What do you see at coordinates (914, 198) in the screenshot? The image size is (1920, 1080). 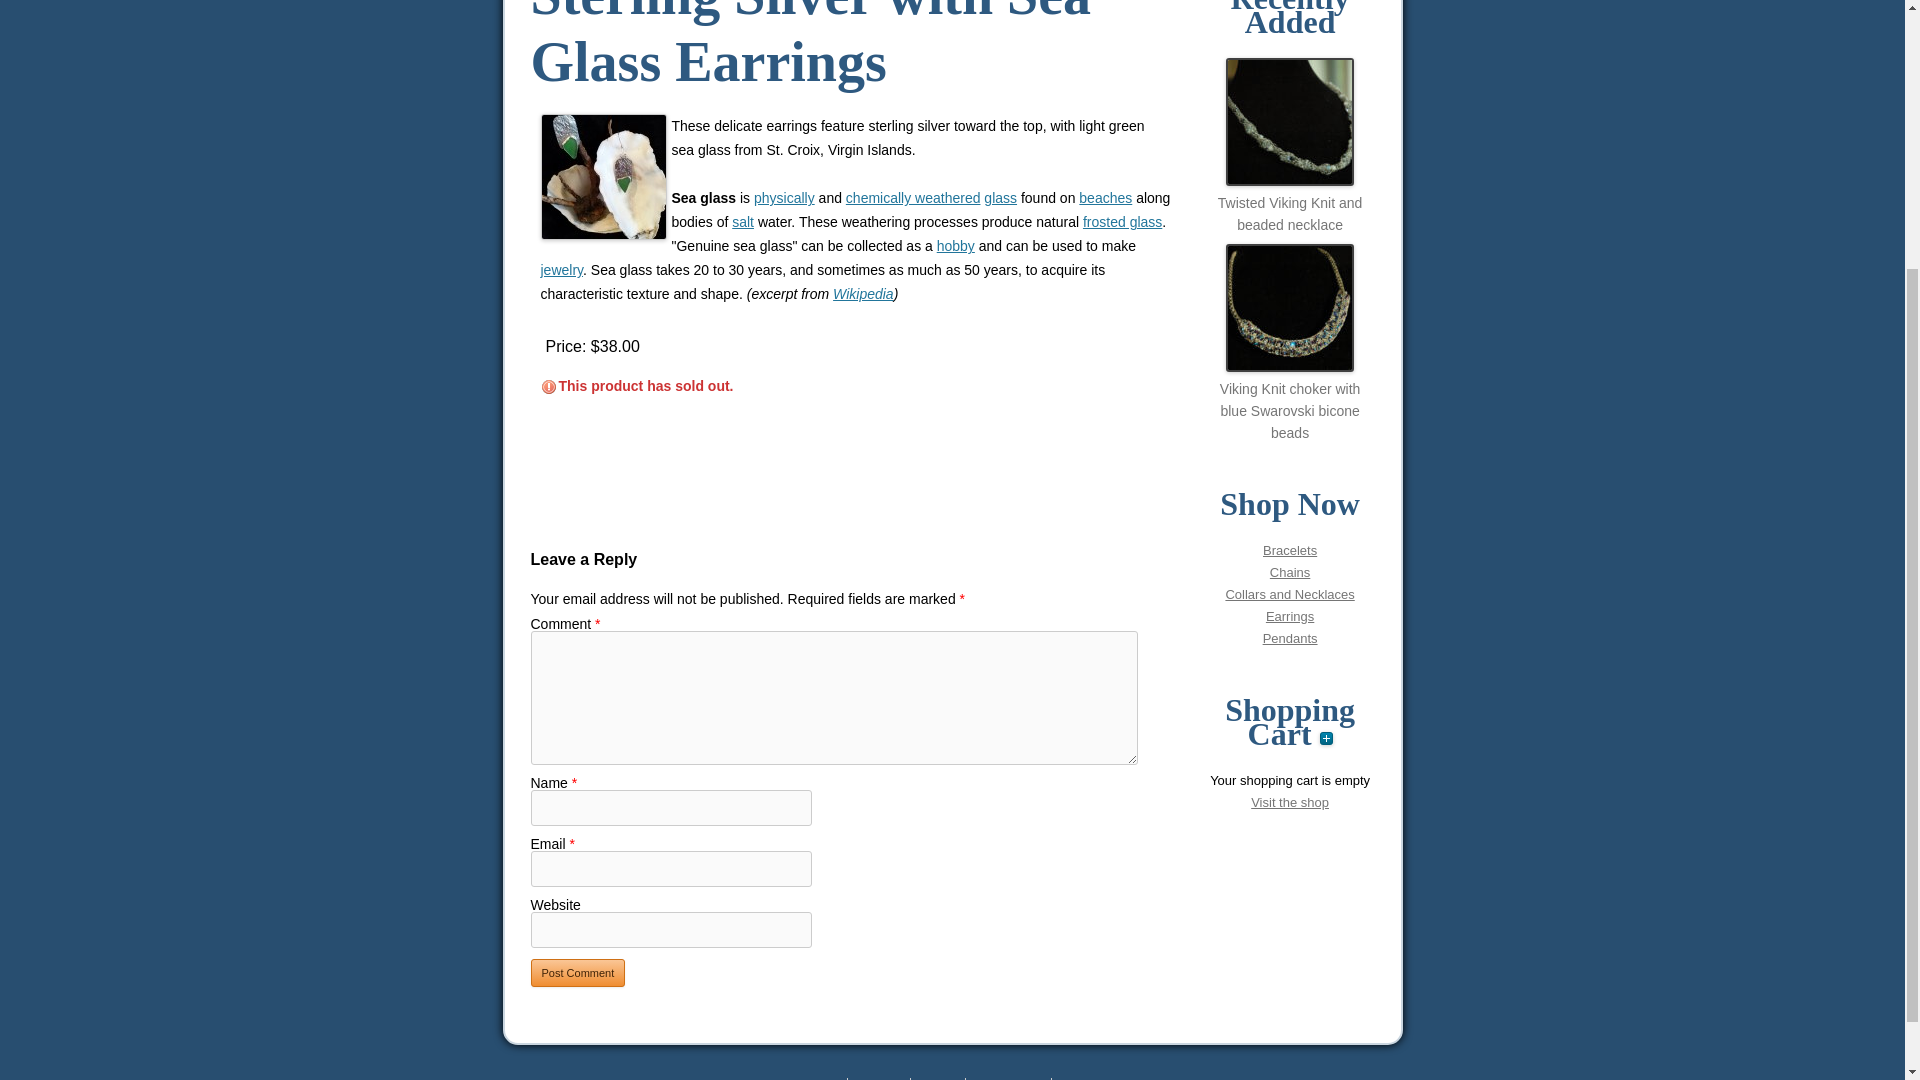 I see `Chemical weathering` at bounding box center [914, 198].